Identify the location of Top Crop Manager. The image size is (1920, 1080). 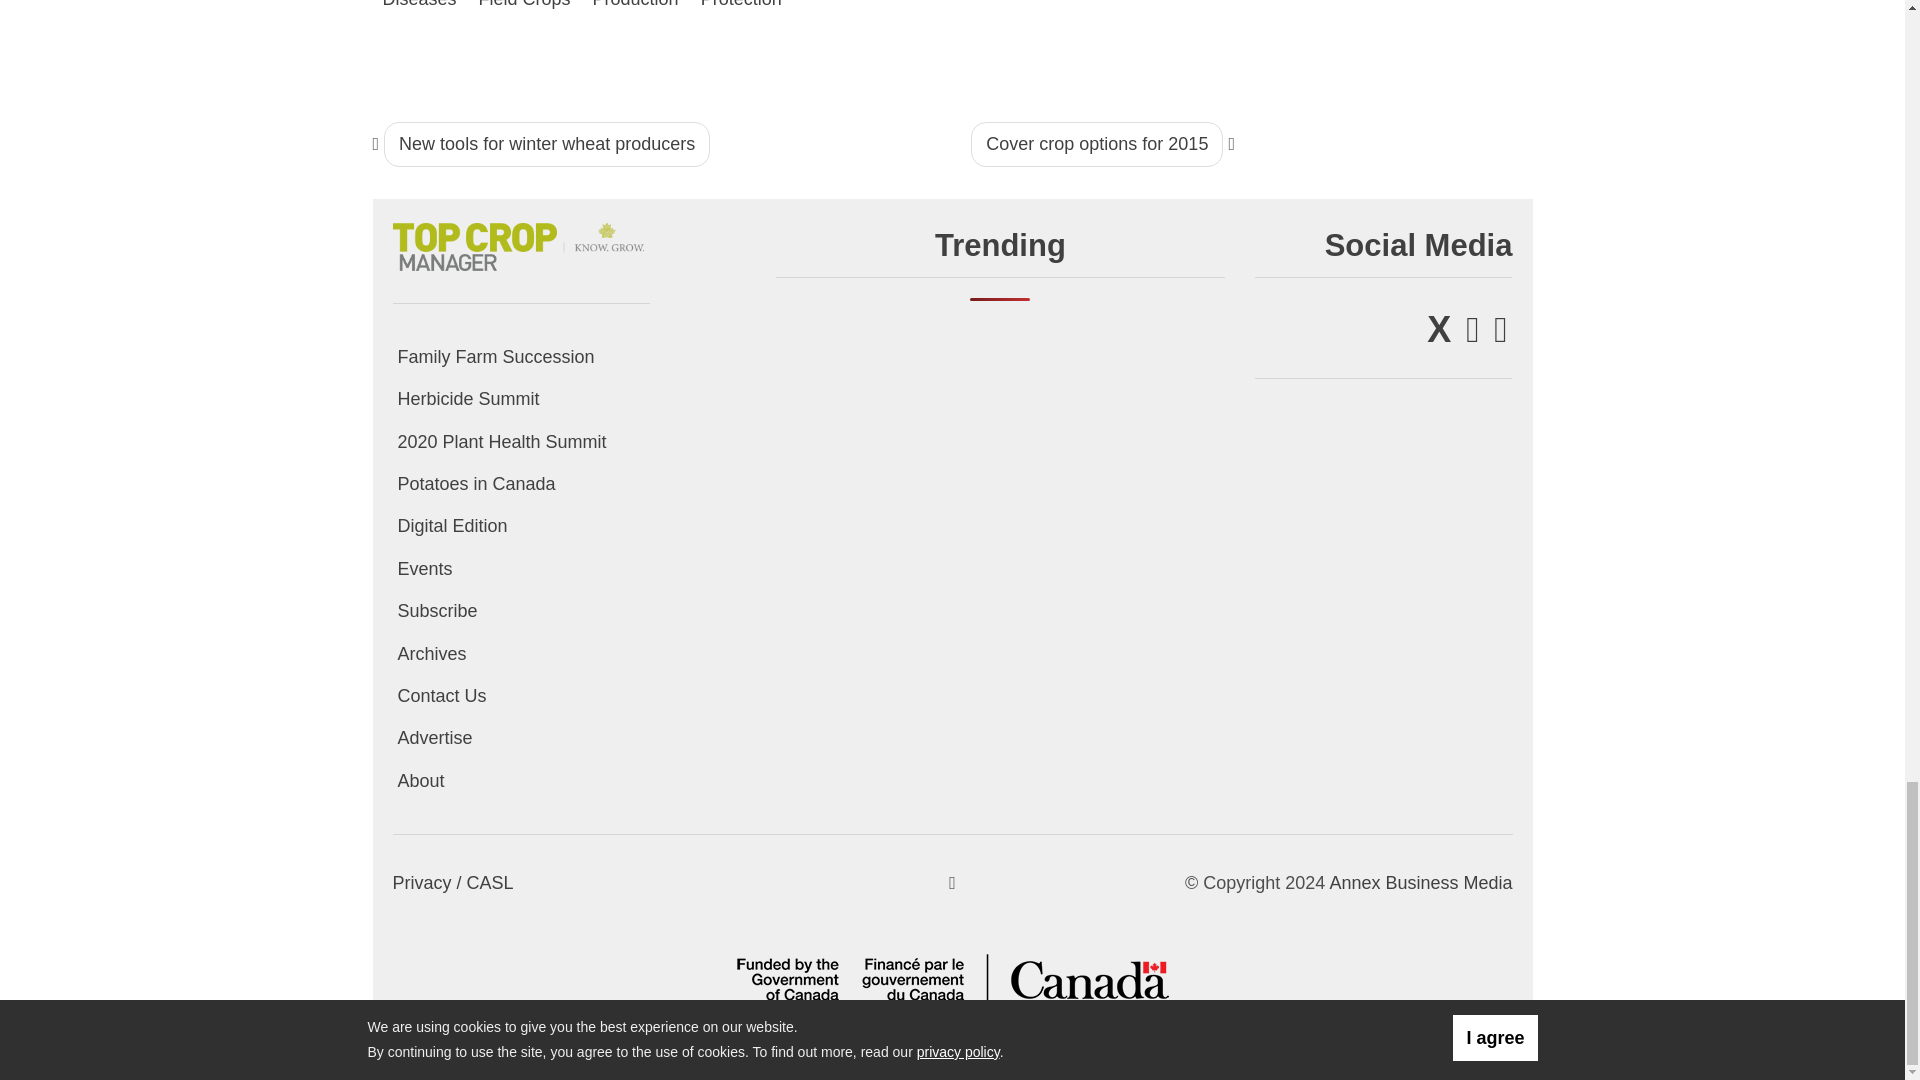
(520, 242).